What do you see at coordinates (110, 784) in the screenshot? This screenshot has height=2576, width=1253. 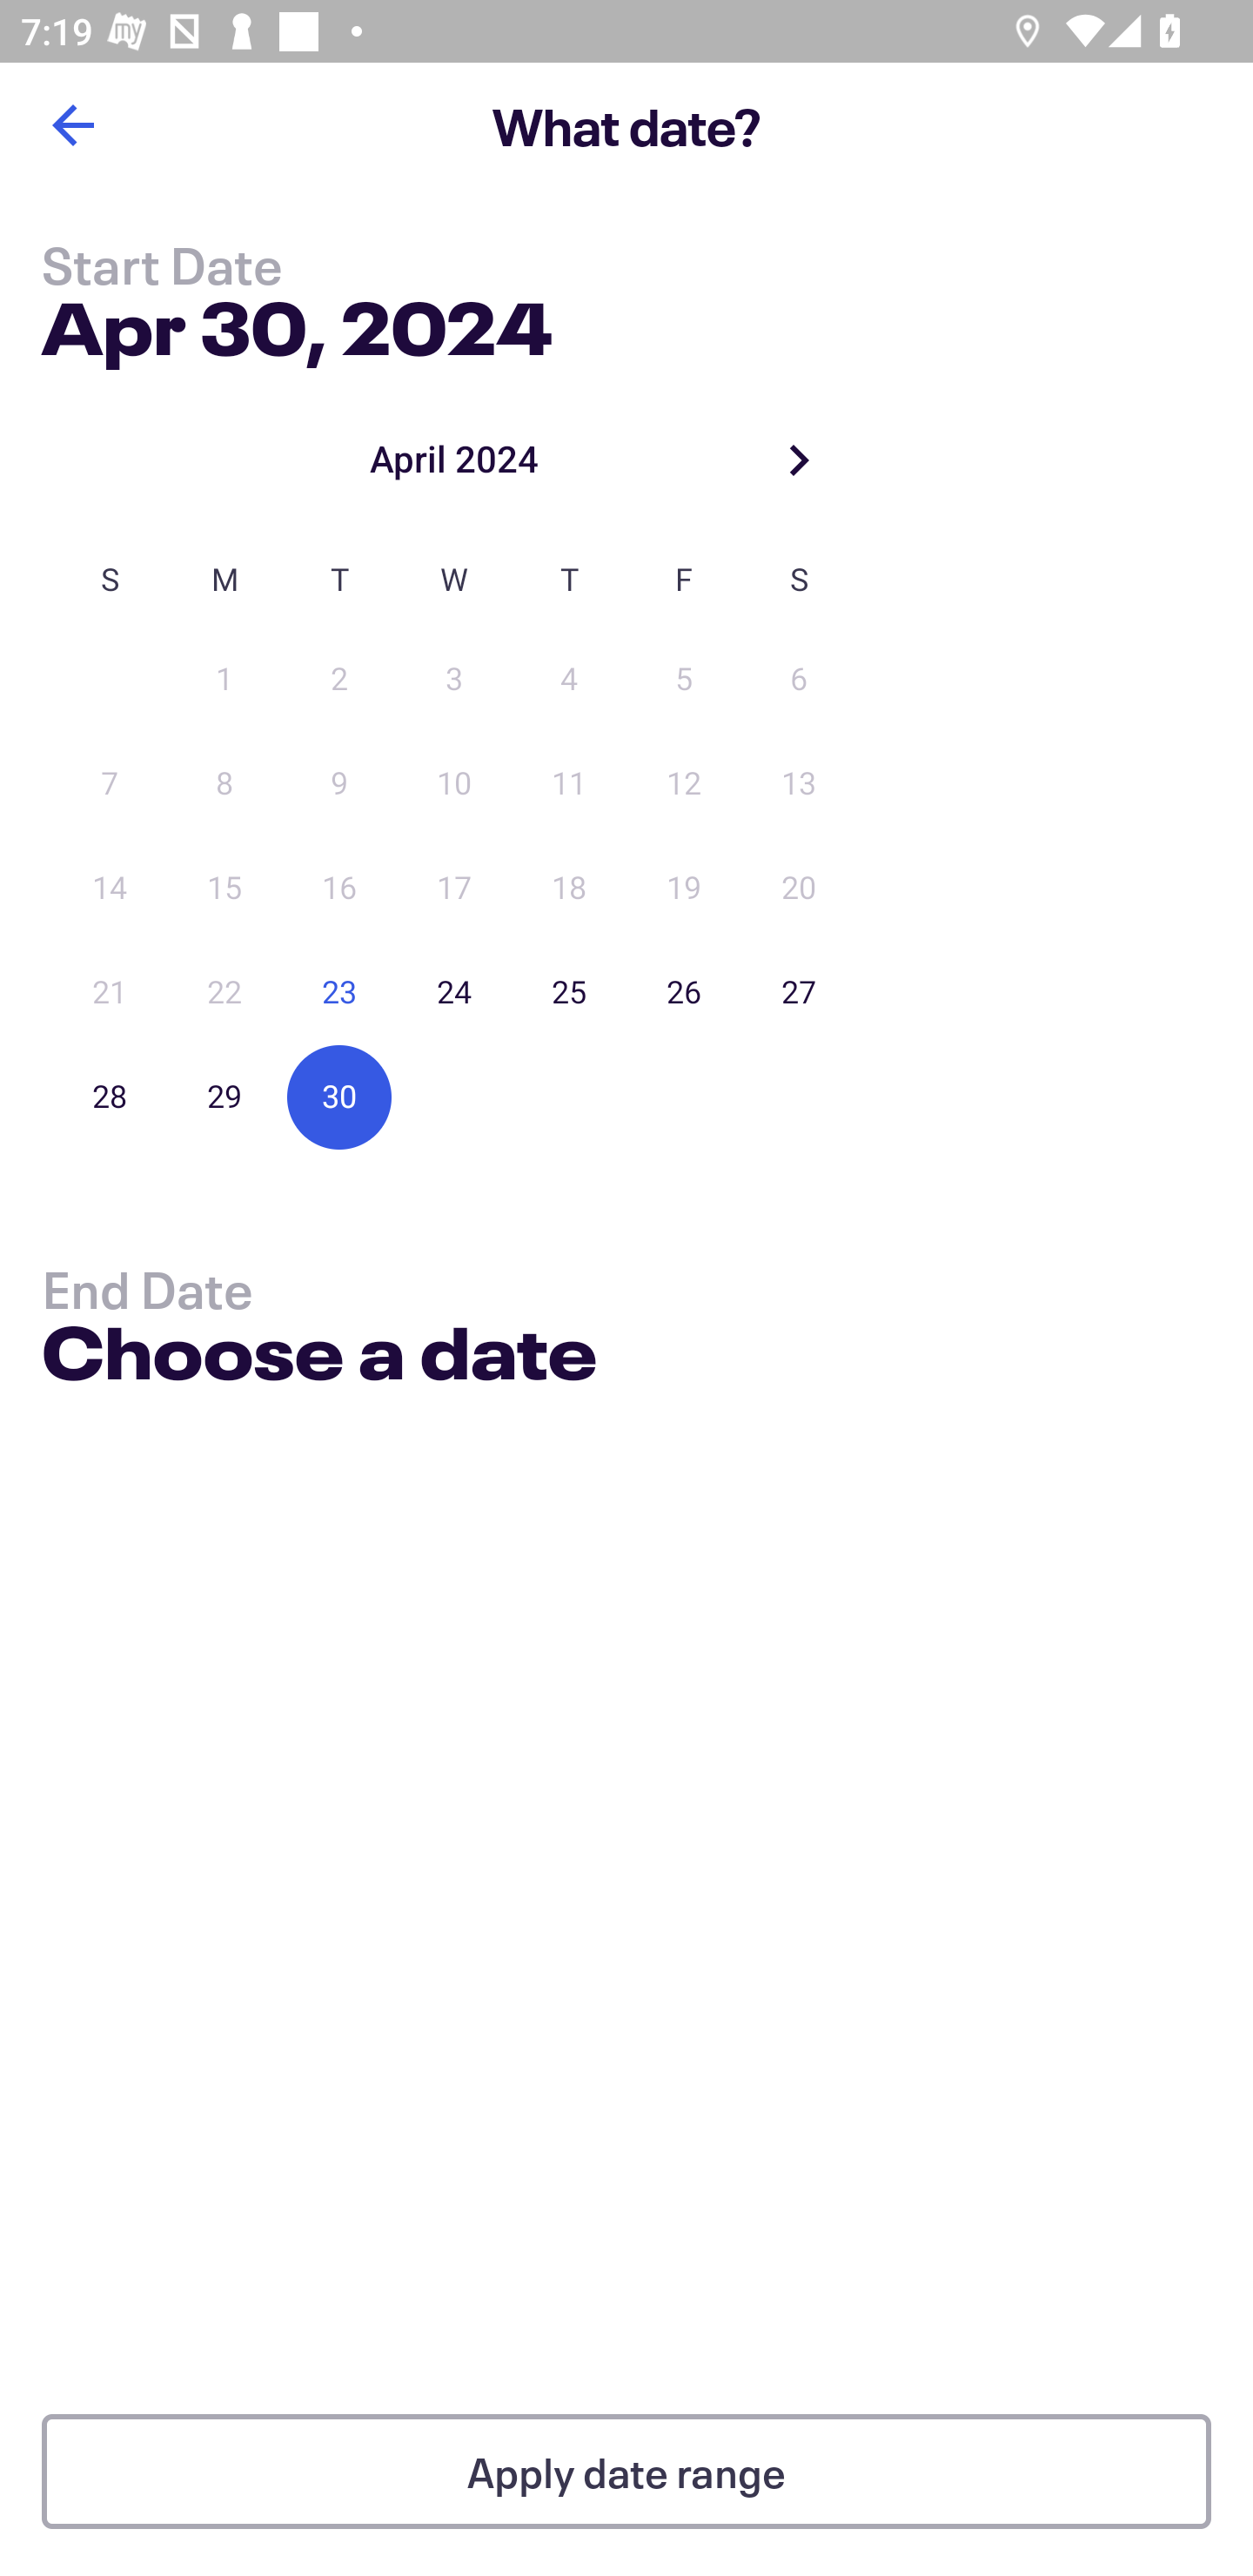 I see `7 07 April 2024` at bounding box center [110, 784].